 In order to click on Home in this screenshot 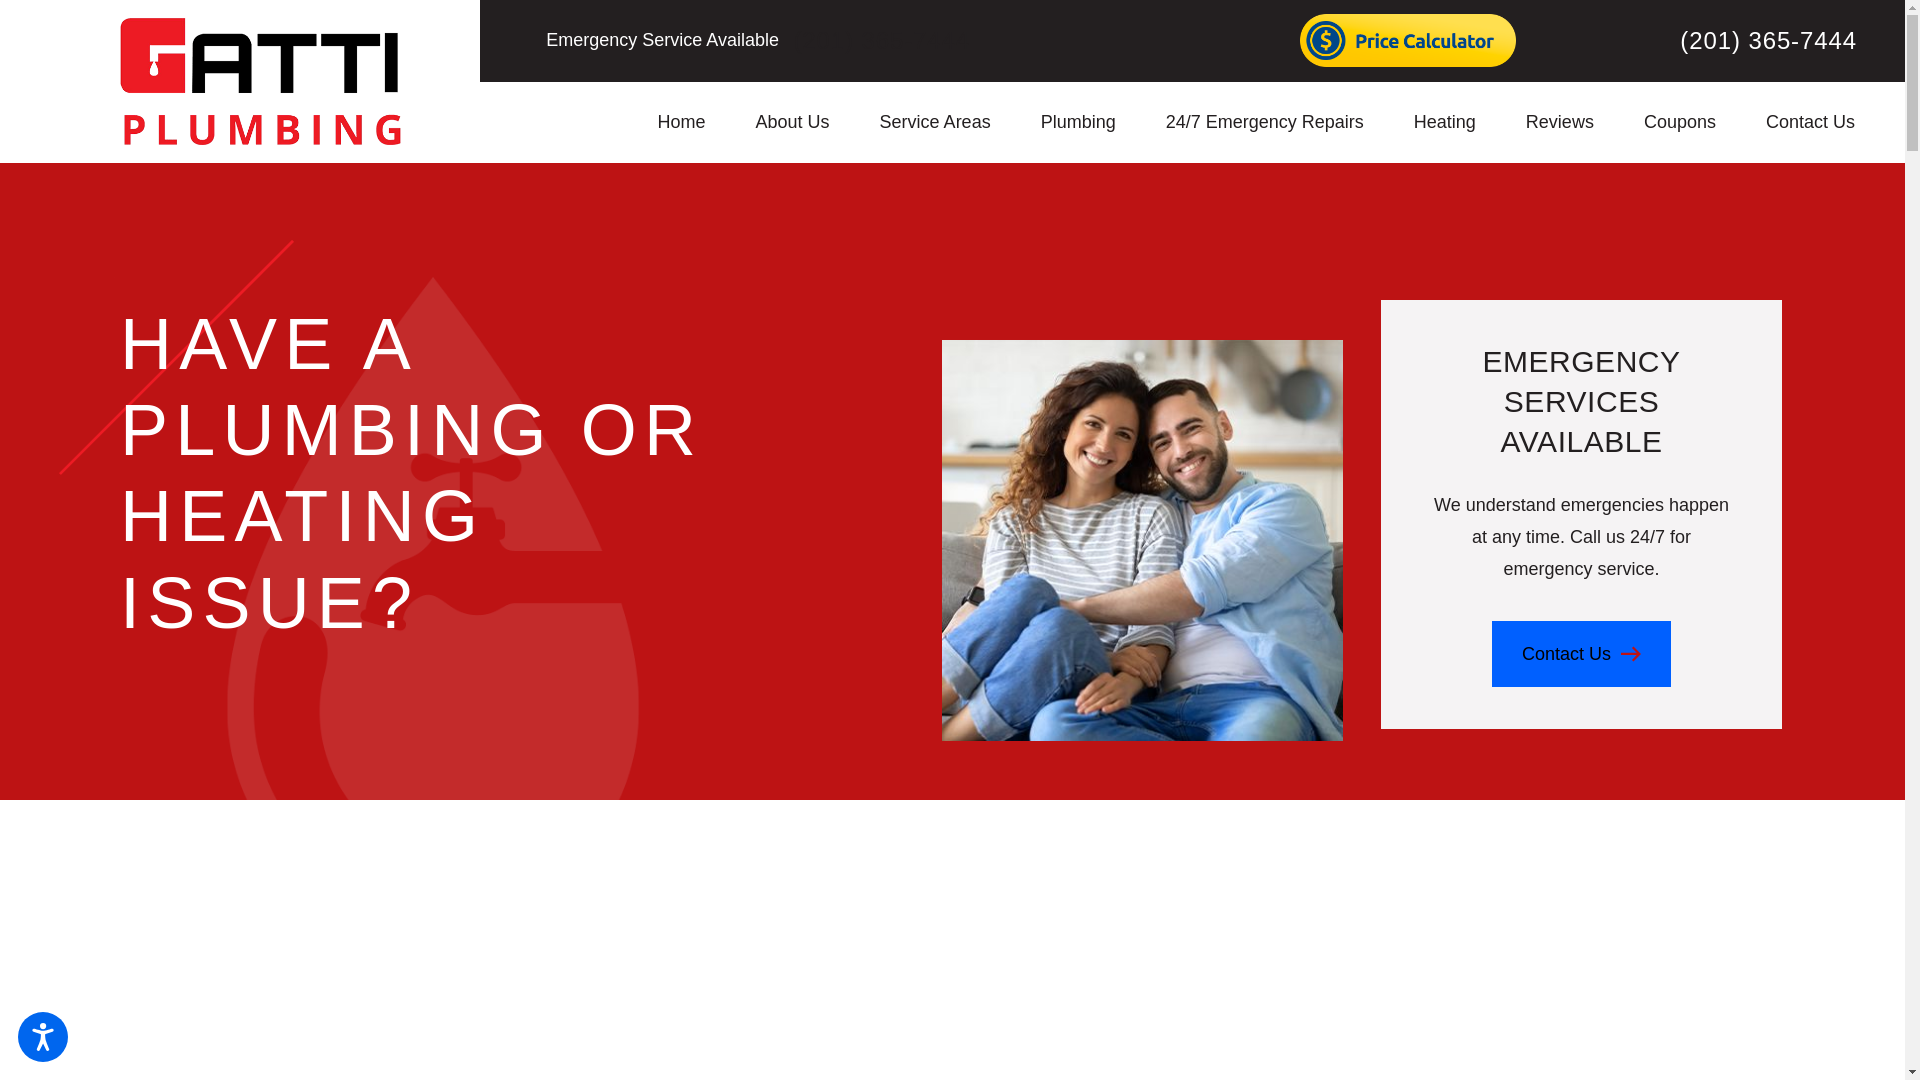, I will do `click(694, 123)`.